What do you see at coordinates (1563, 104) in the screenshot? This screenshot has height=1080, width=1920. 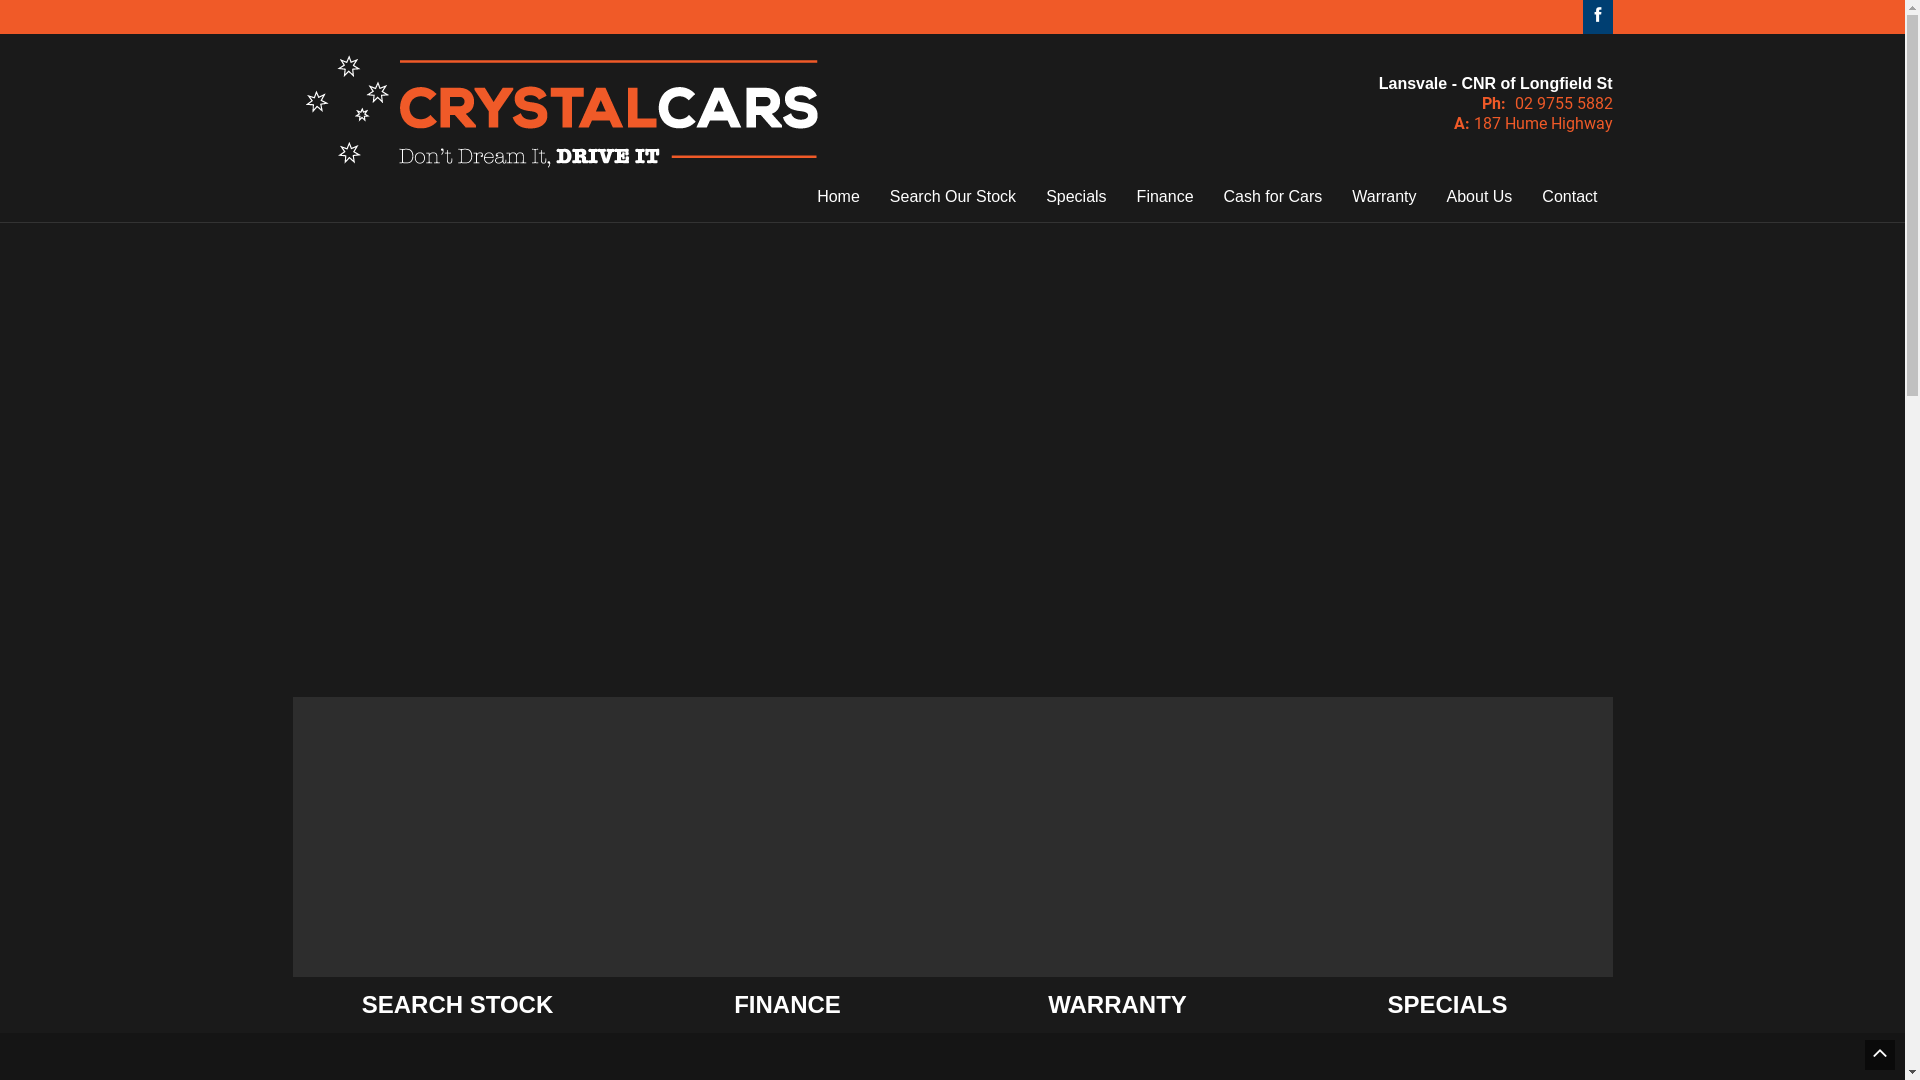 I see `02 9755 5882` at bounding box center [1563, 104].